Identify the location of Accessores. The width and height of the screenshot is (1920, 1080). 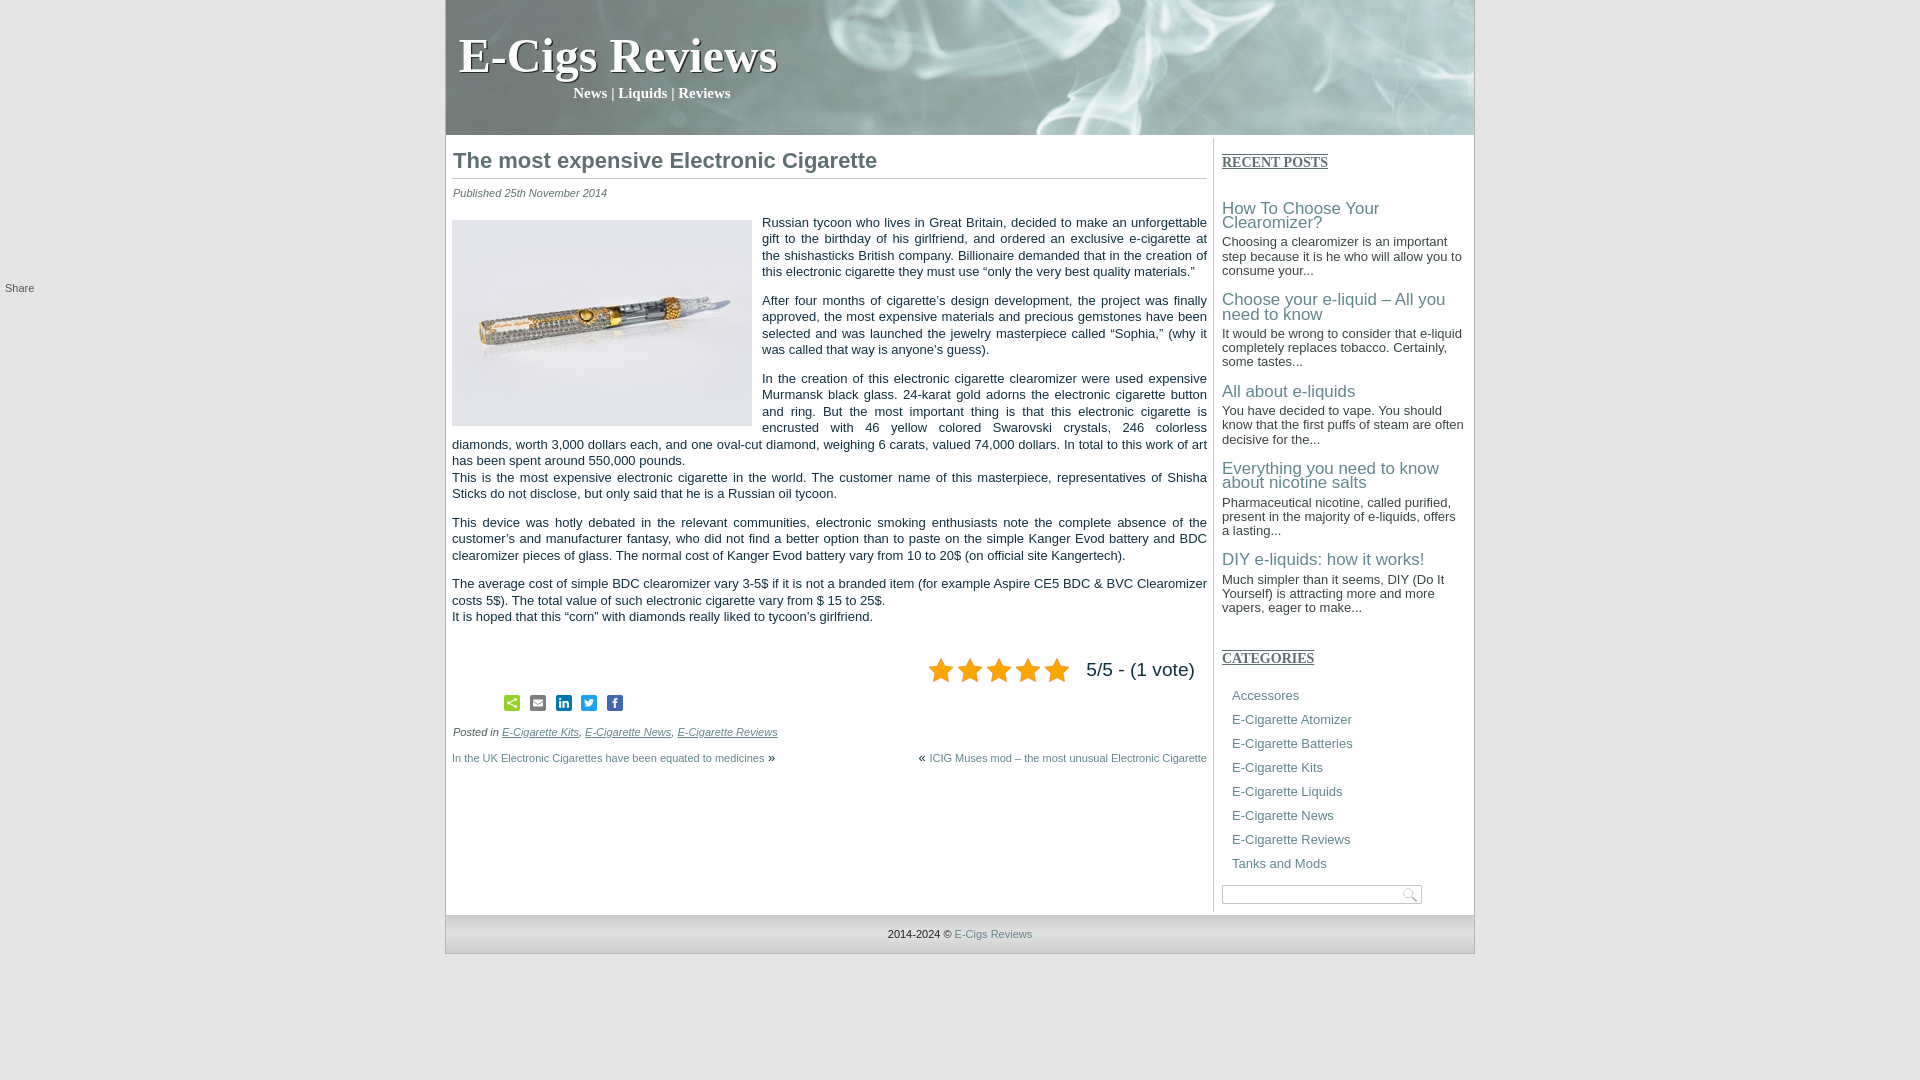
(1266, 695).